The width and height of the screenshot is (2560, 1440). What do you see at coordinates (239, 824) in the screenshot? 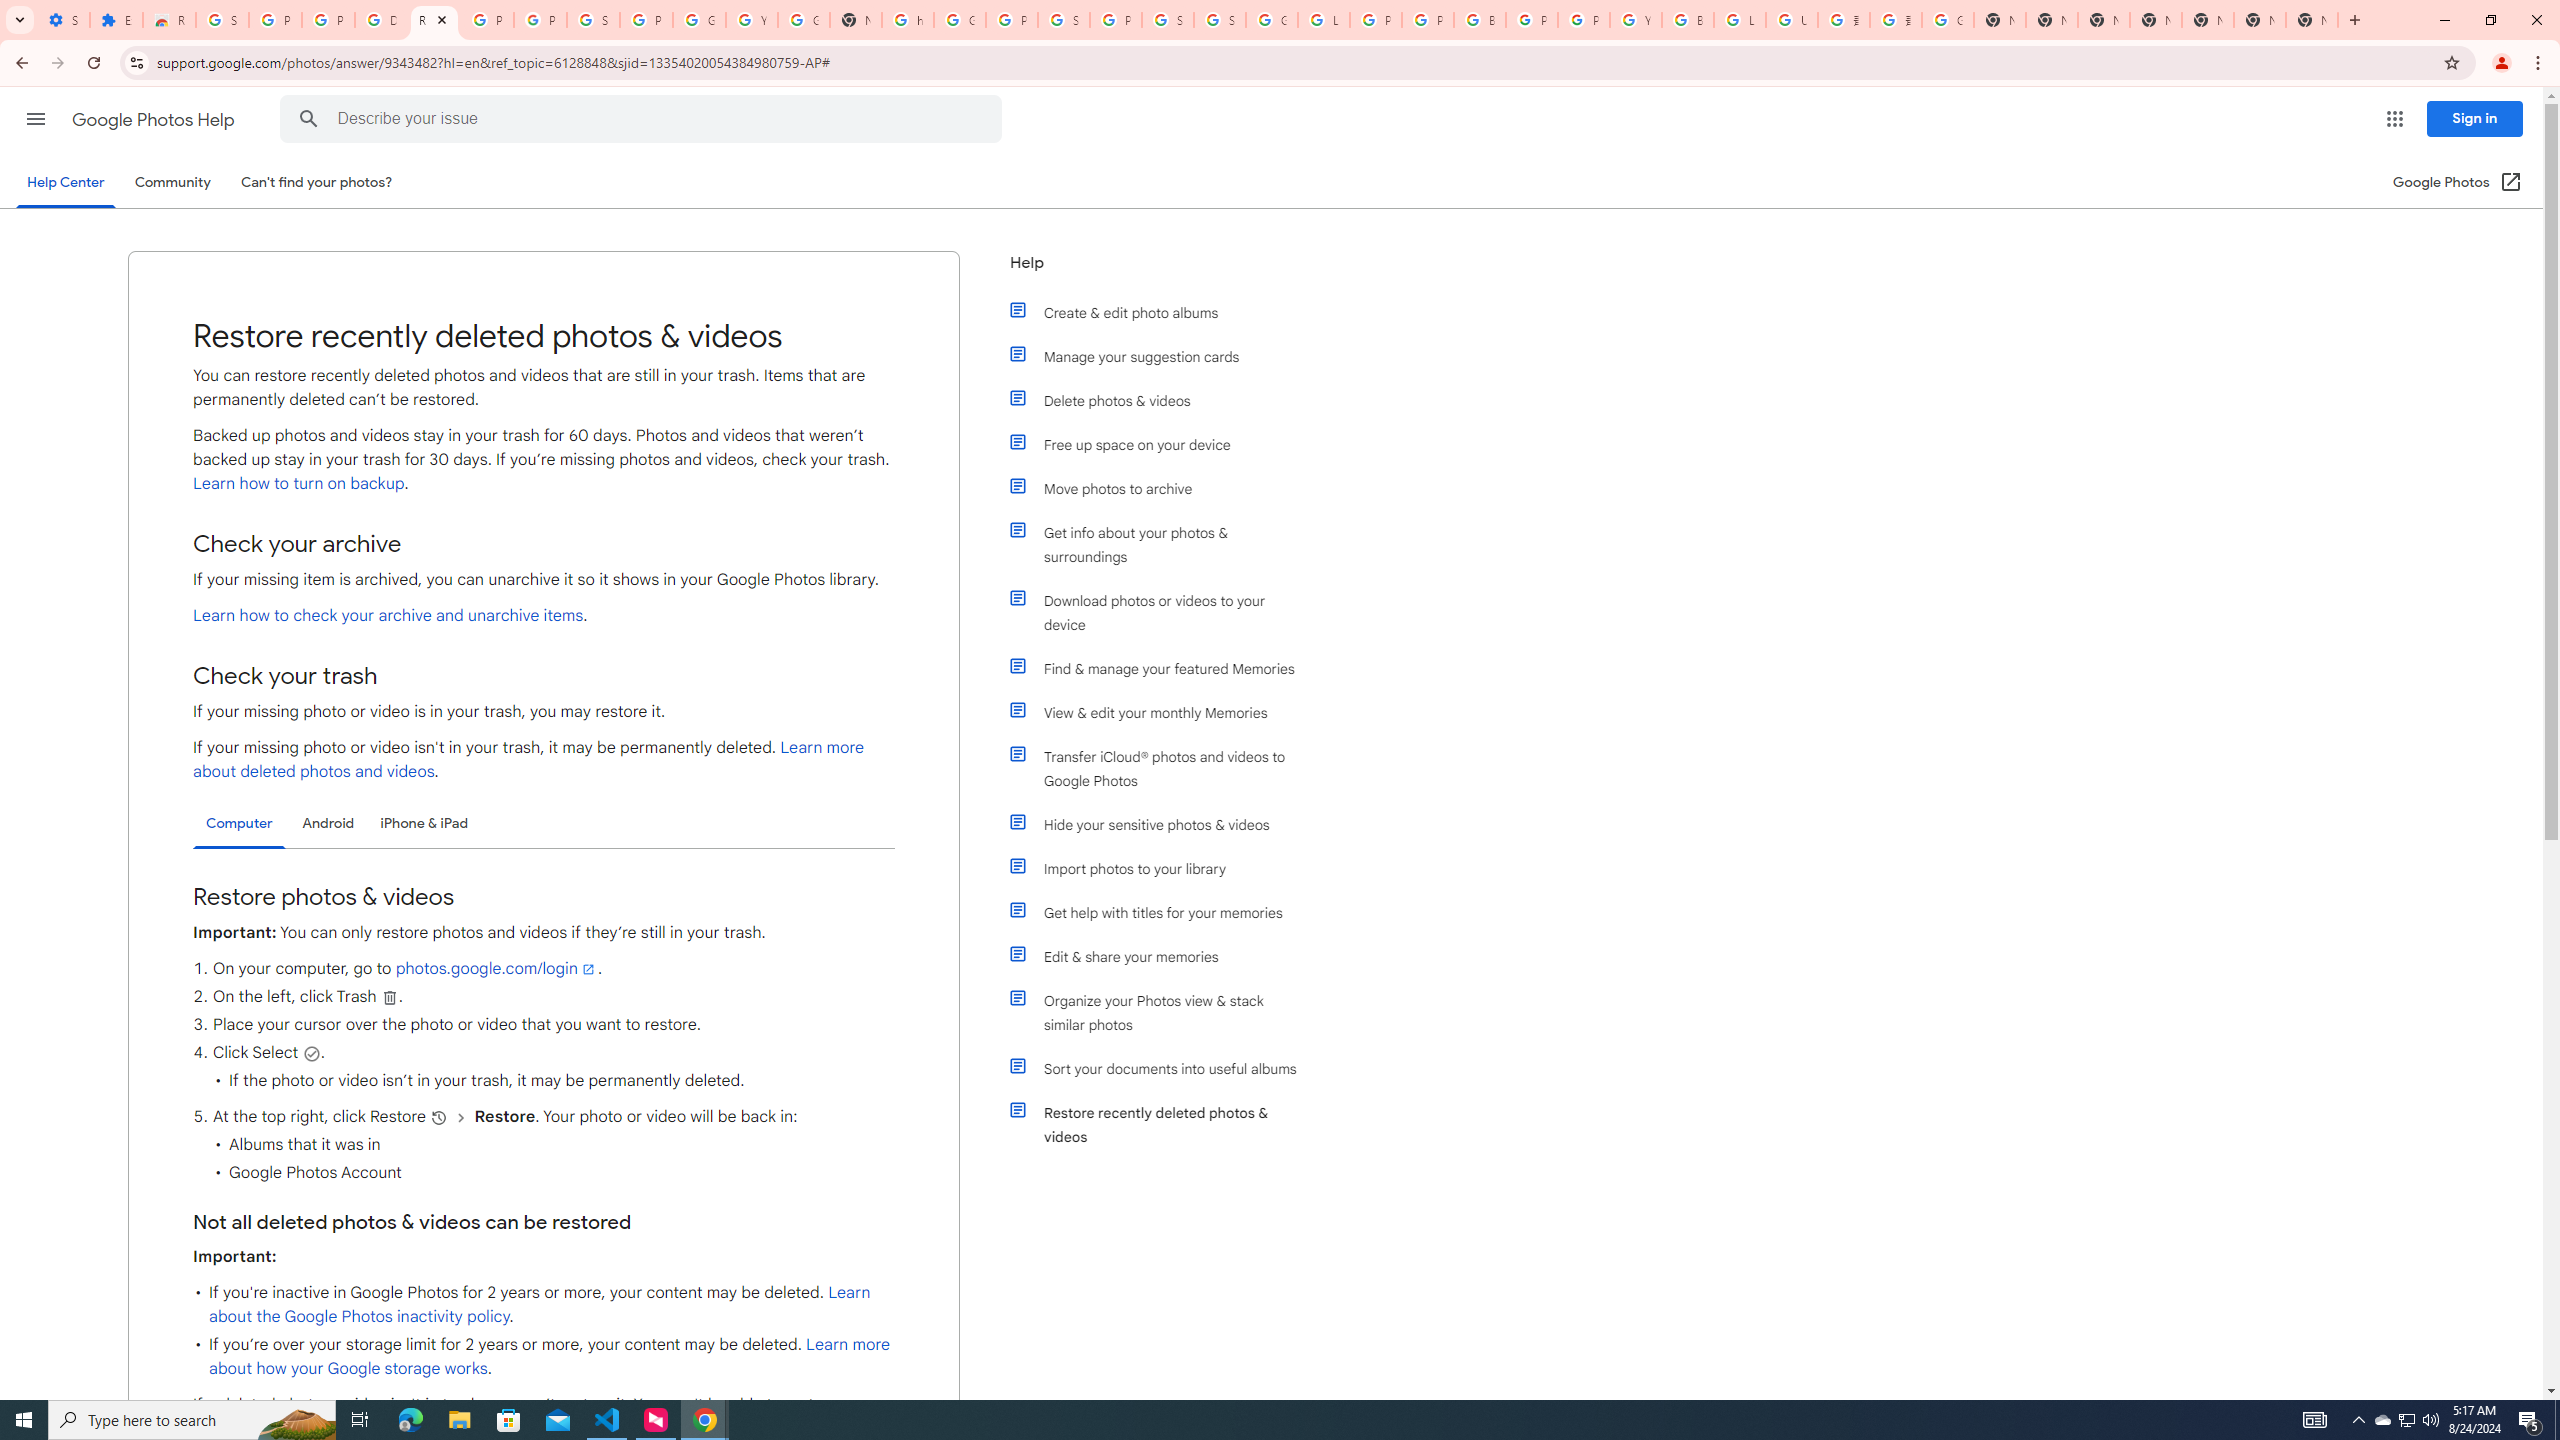
I see `Computer` at bounding box center [239, 824].